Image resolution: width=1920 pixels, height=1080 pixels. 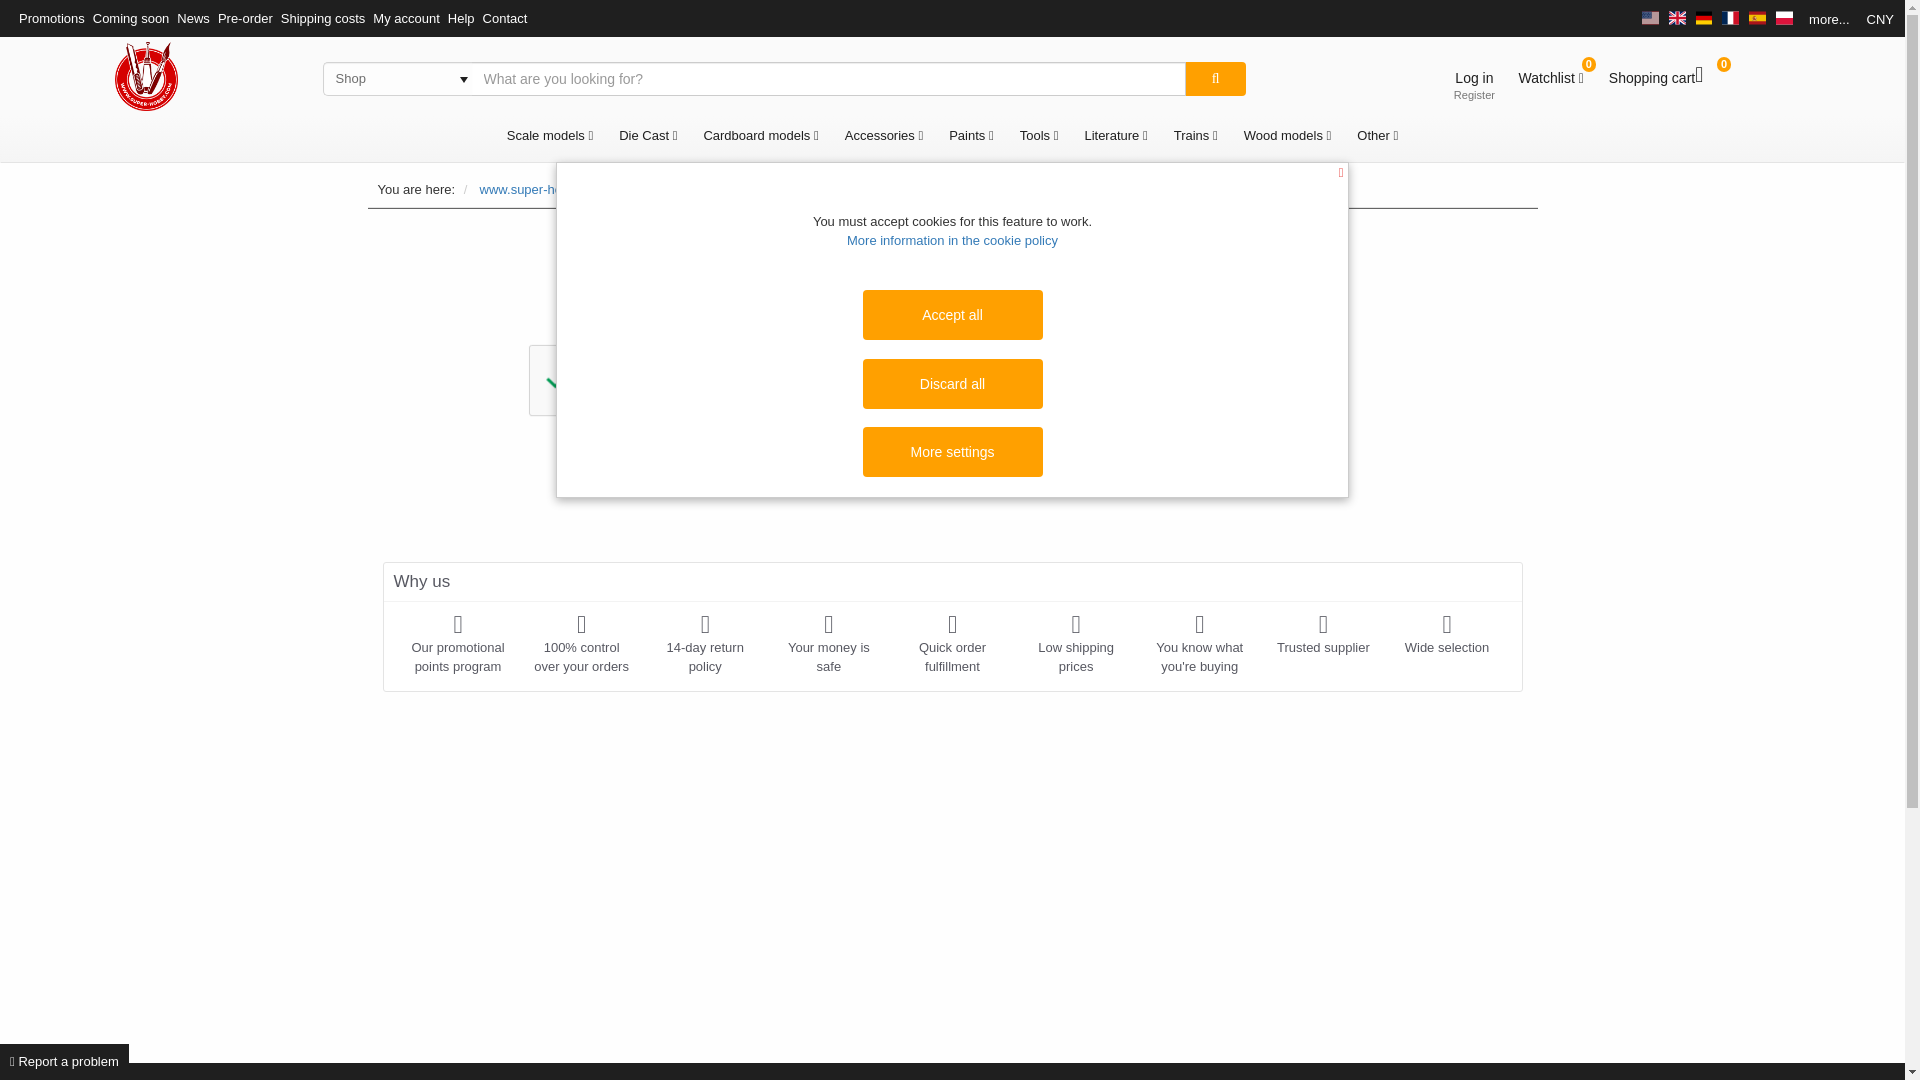 What do you see at coordinates (146, 76) in the screenshot?
I see `Super-Hobby.com - internet modelling shop` at bounding box center [146, 76].